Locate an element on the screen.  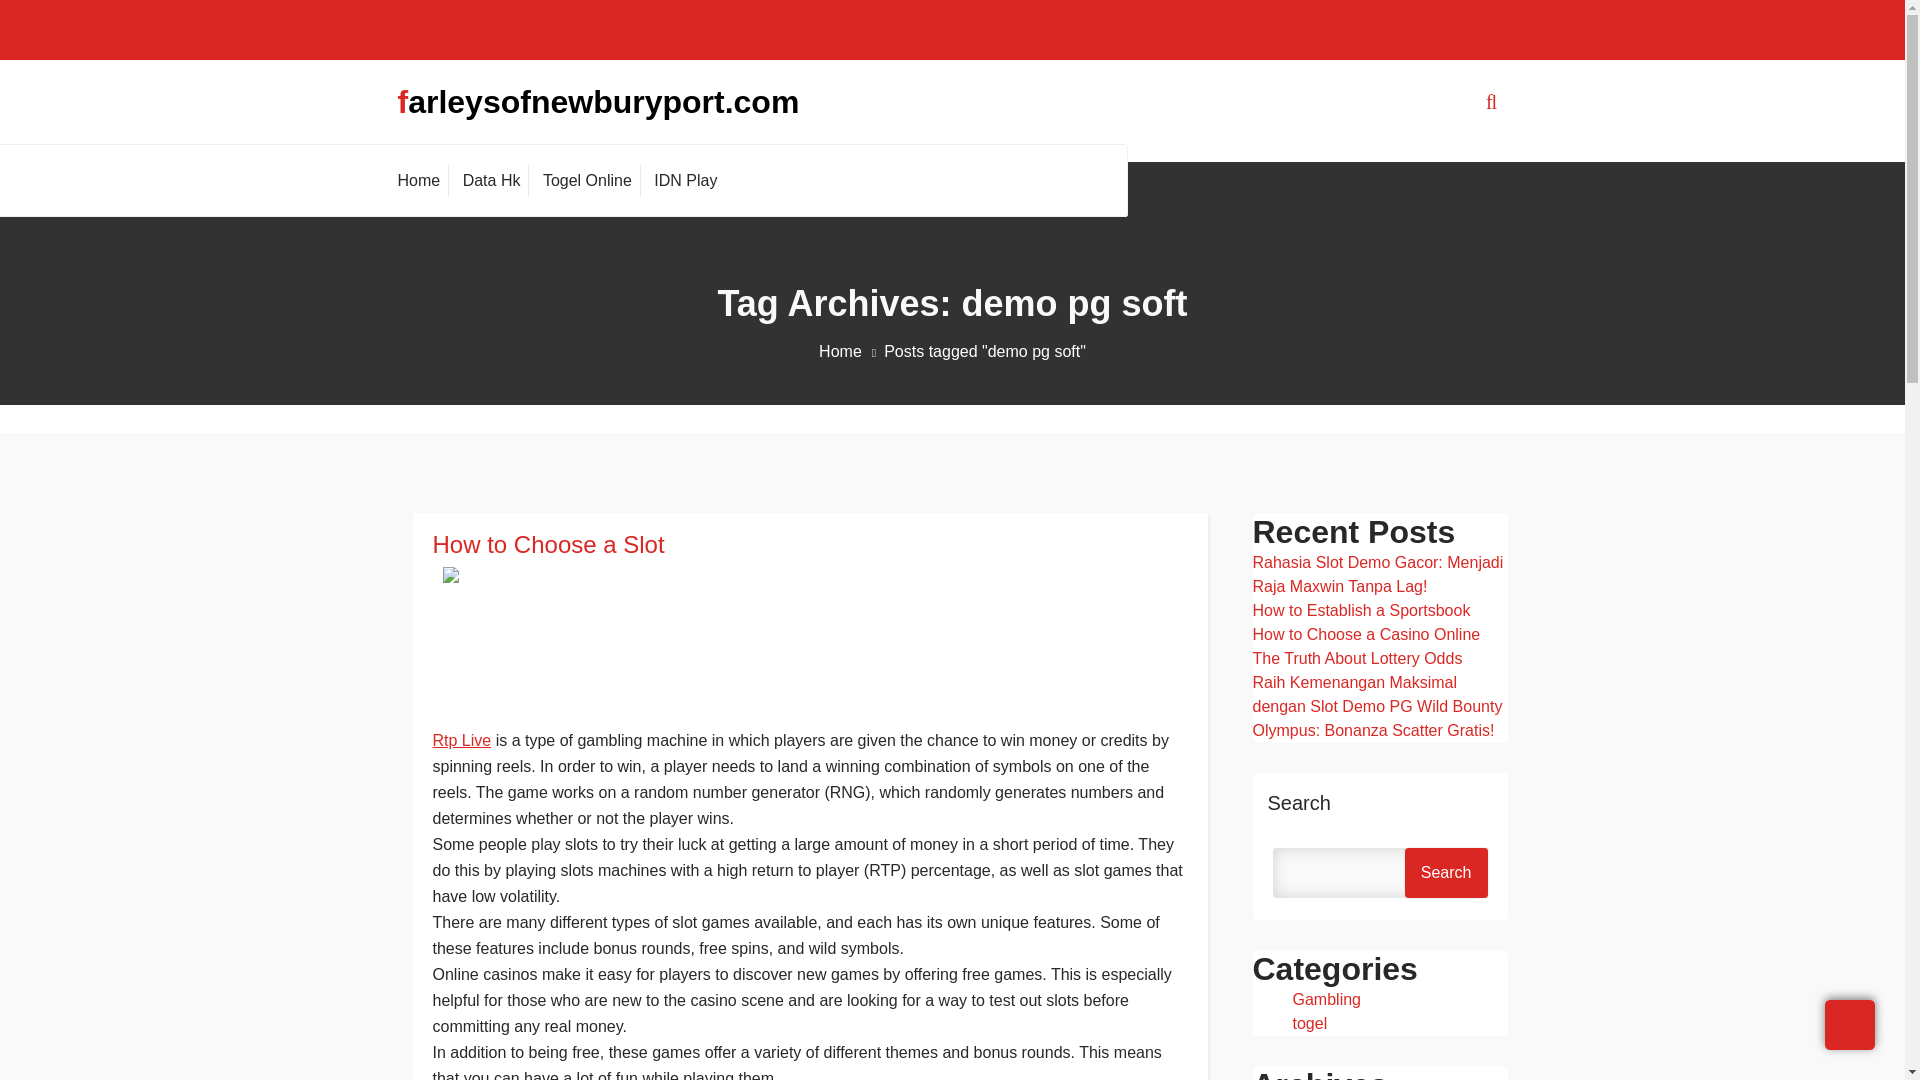
Togel Online is located at coordinates (587, 180).